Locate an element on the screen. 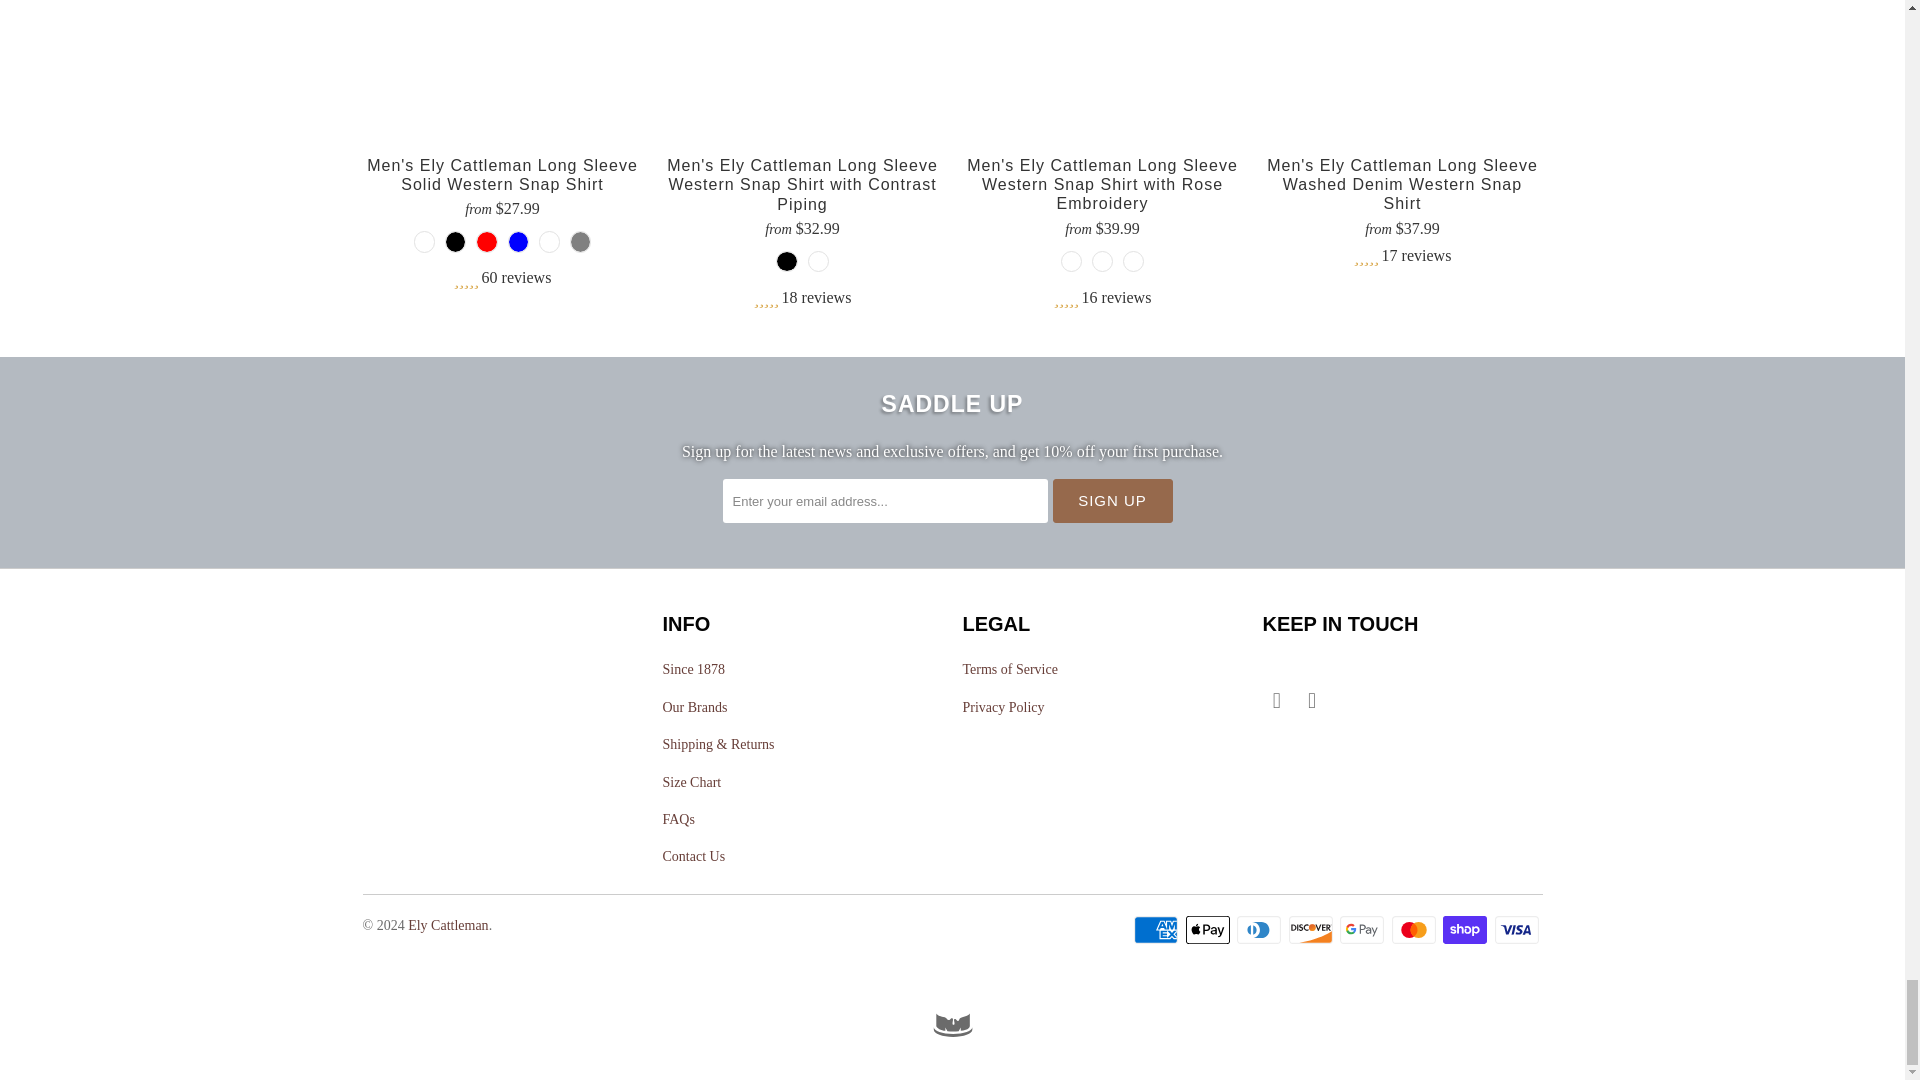 The width and height of the screenshot is (1920, 1080). Enter your email address... is located at coordinates (884, 500).